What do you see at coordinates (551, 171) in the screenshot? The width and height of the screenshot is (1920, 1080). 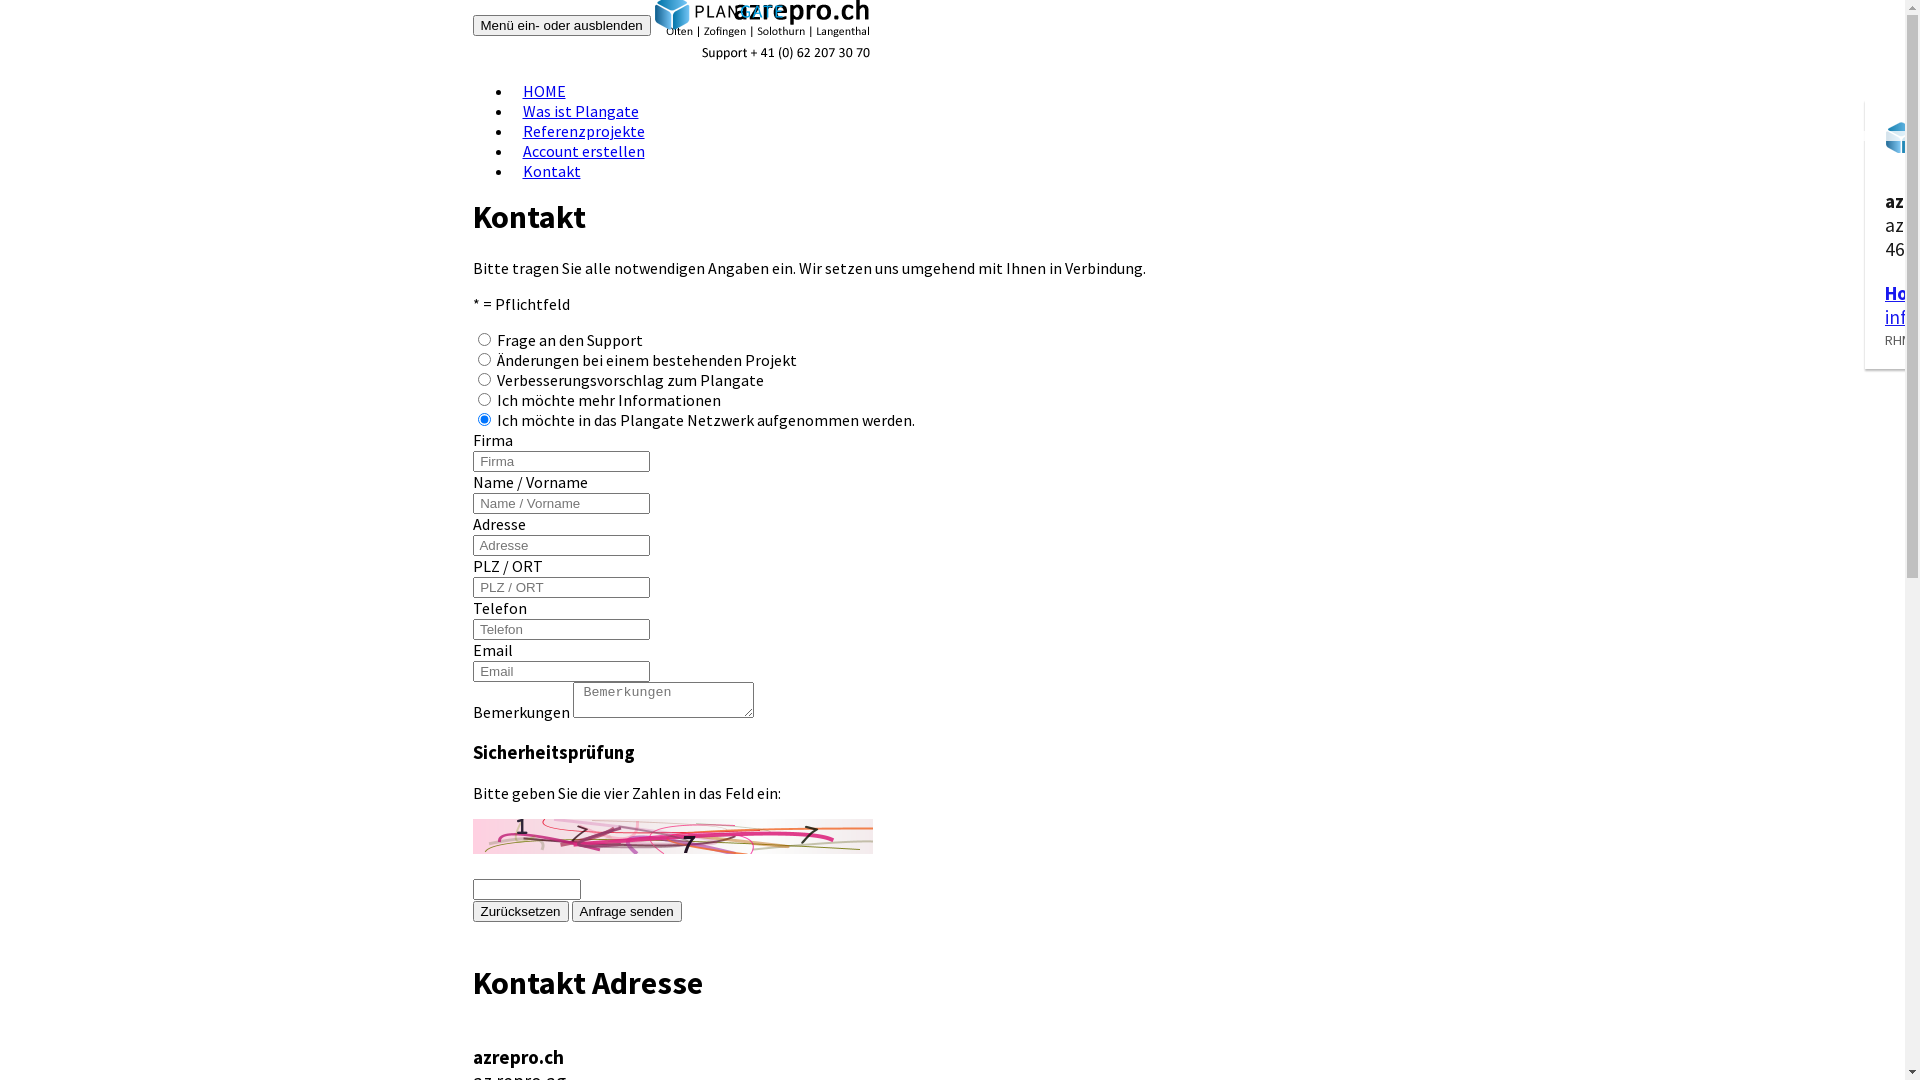 I see `Kontakt` at bounding box center [551, 171].